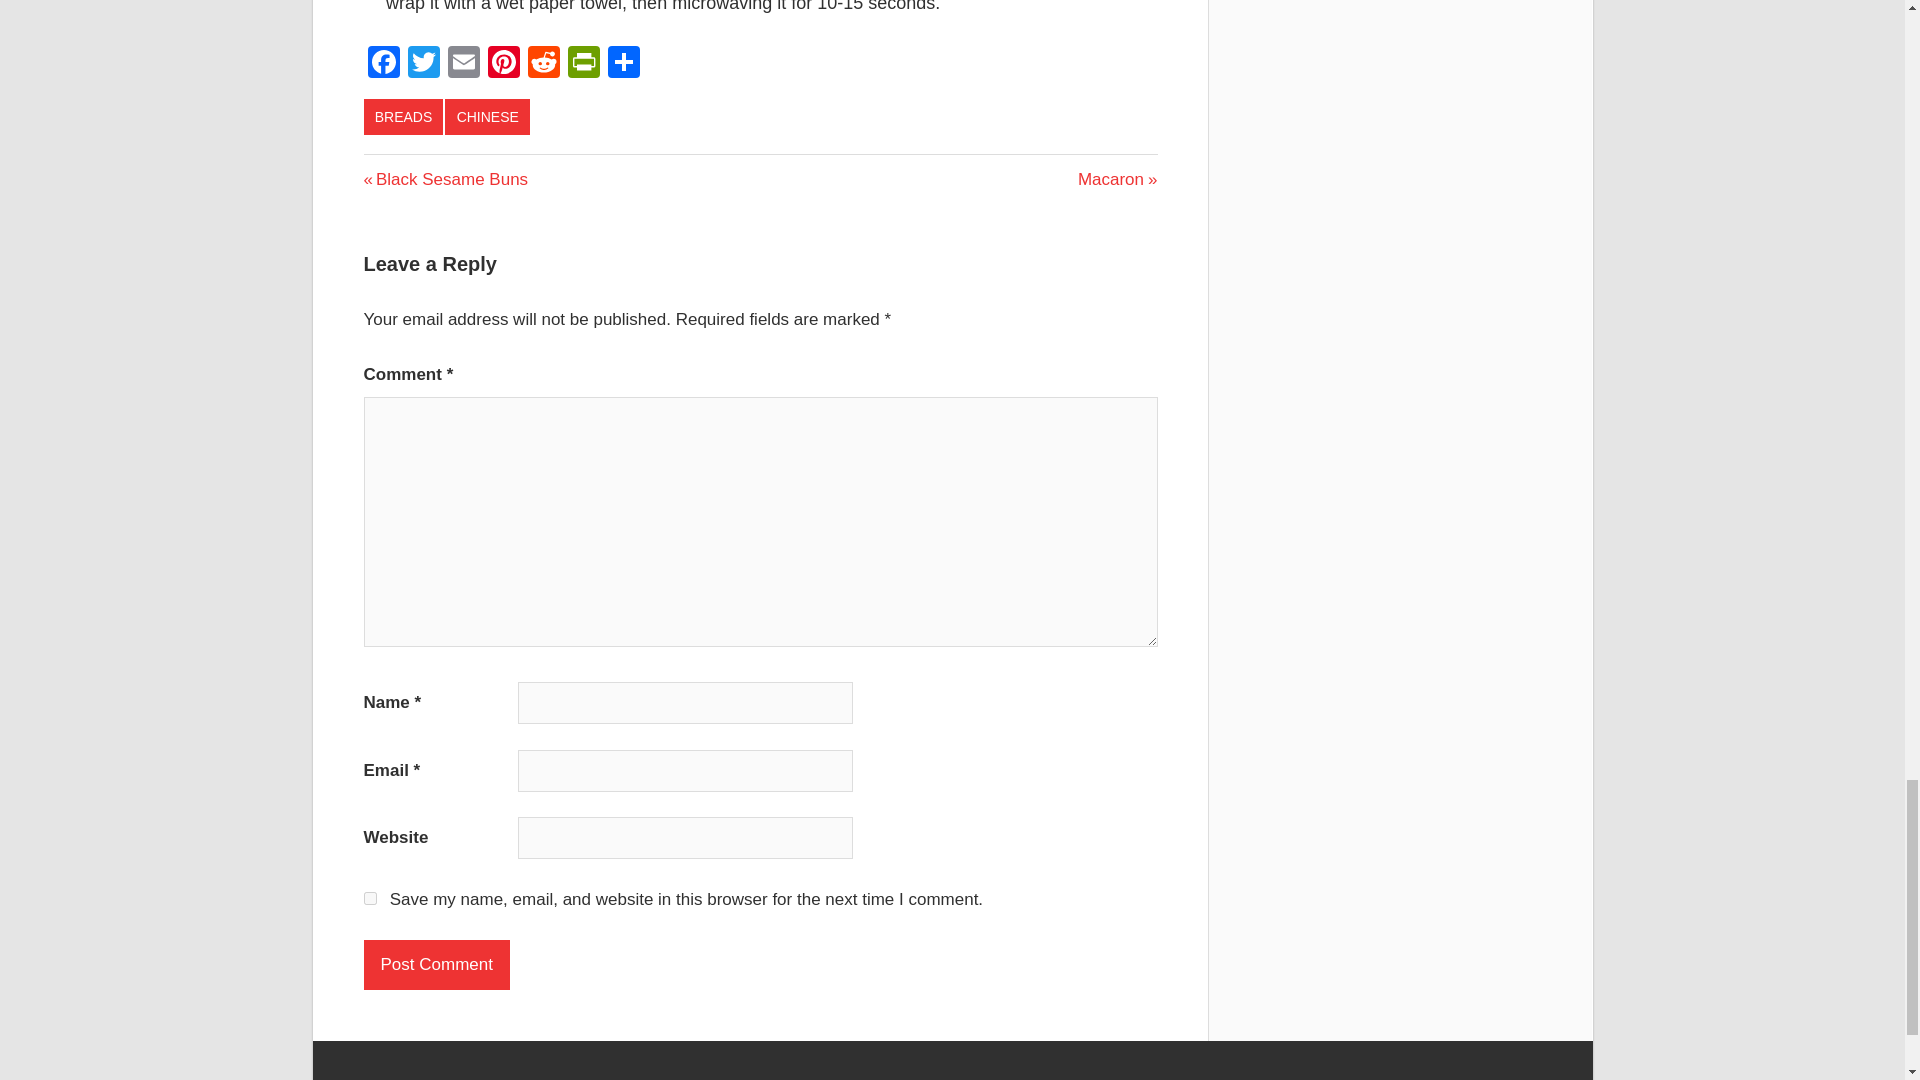 The image size is (1920, 1080). Describe the element at coordinates (504, 64) in the screenshot. I see `BREADS` at that location.